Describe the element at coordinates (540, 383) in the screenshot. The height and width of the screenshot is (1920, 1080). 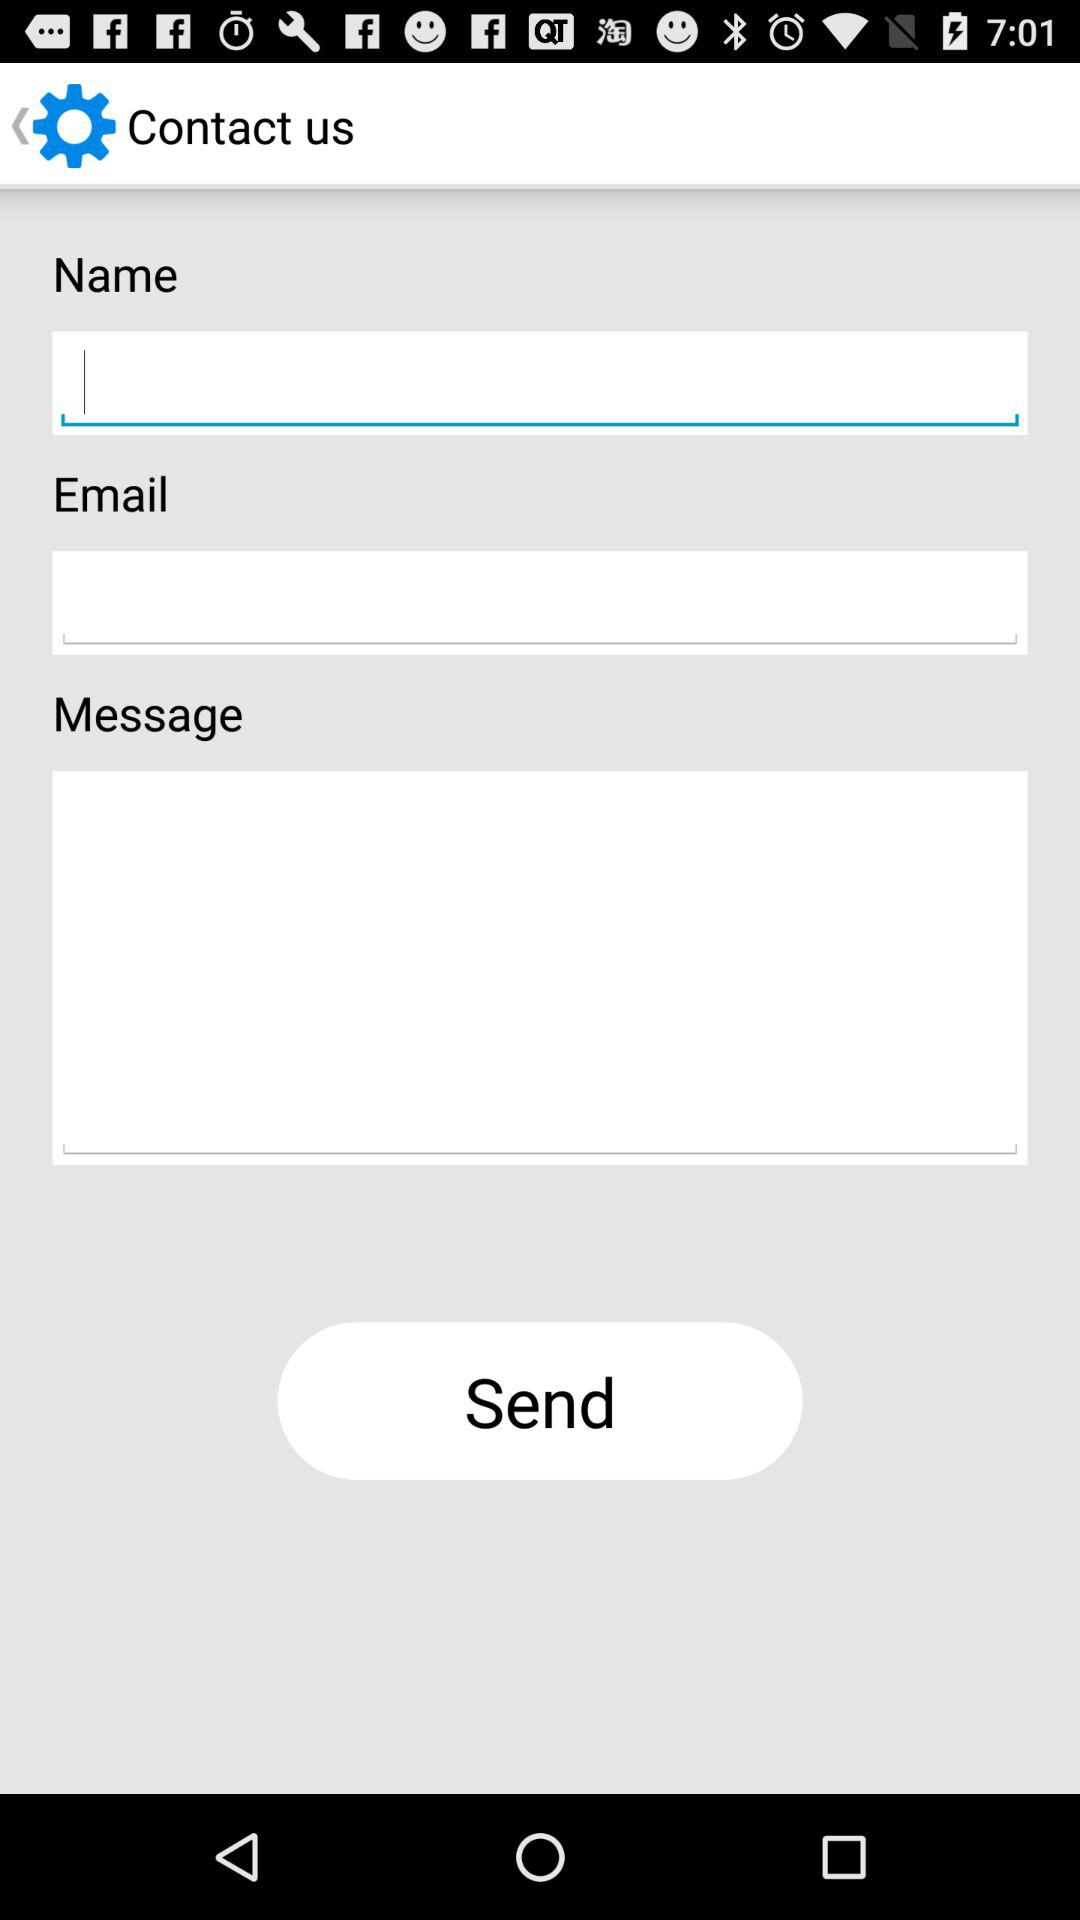
I see `enter your name` at that location.